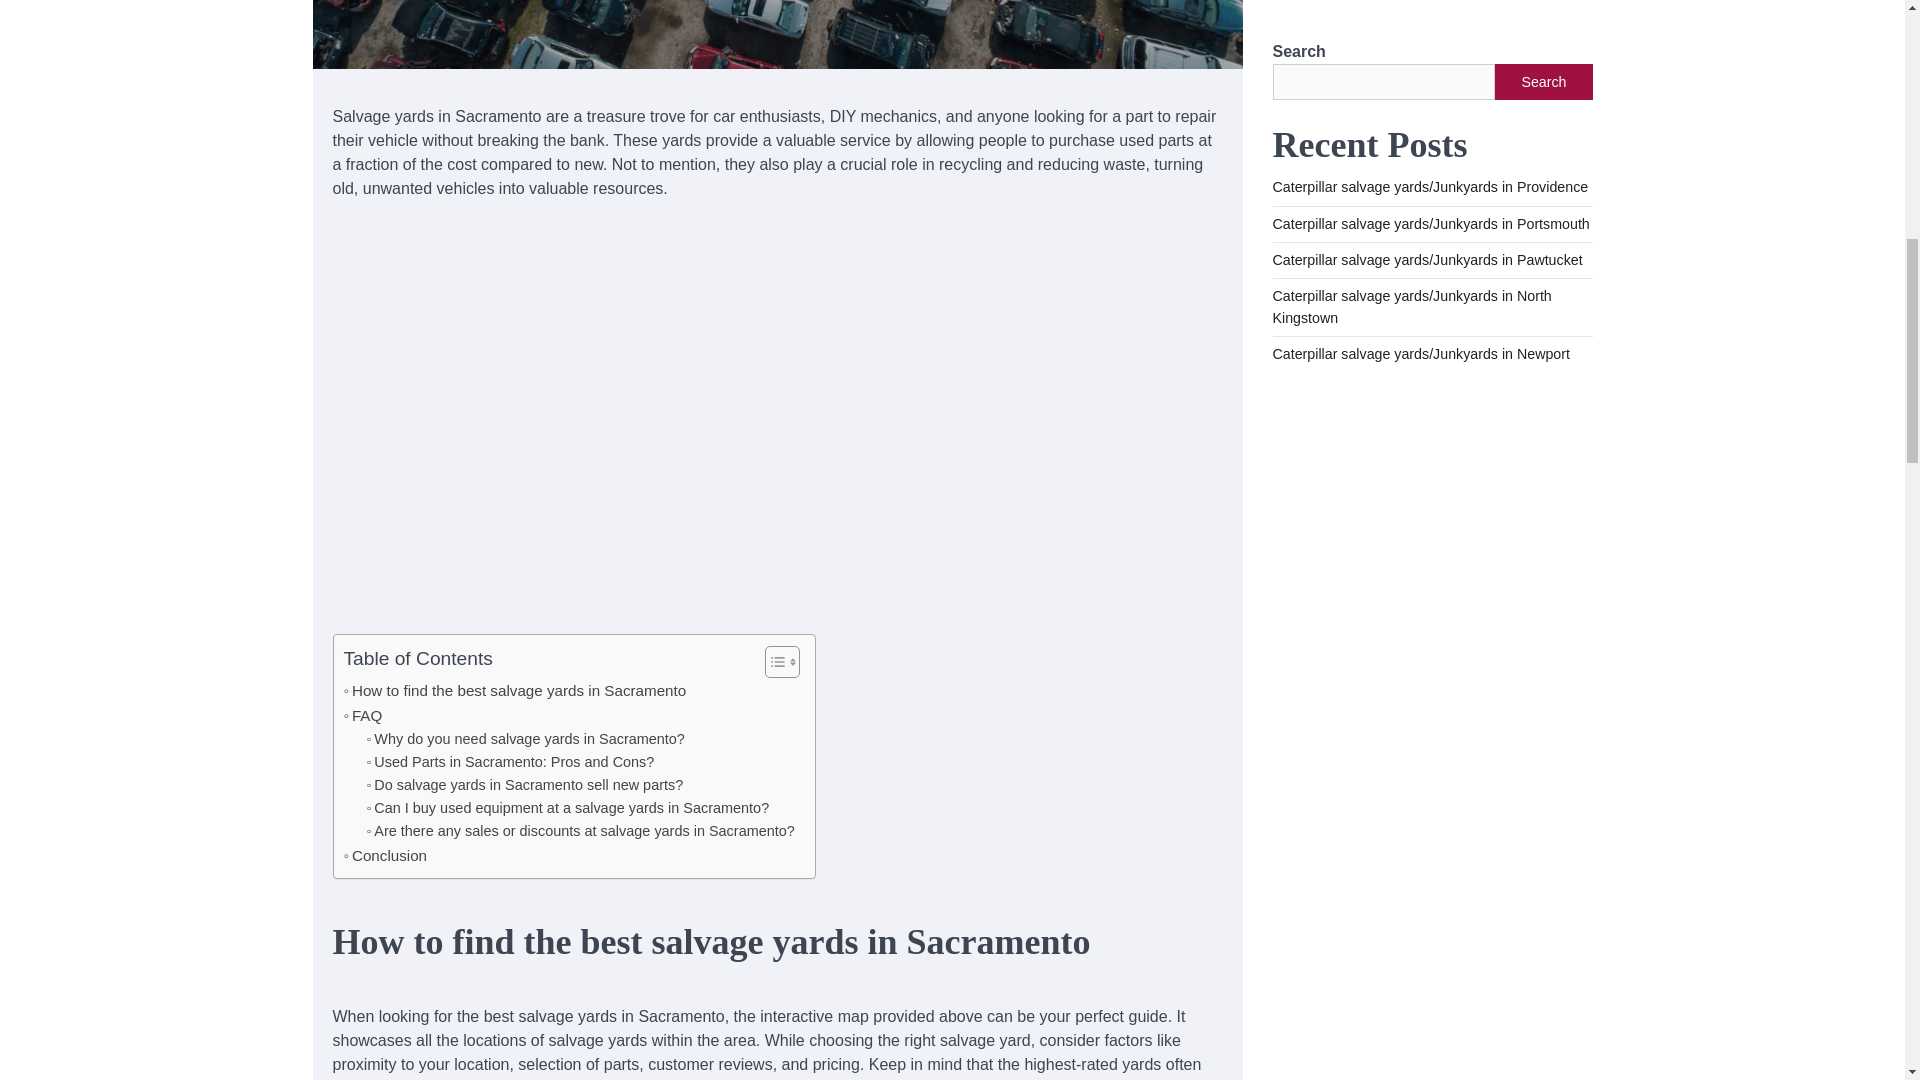 The image size is (1920, 1080). I want to click on How to find the best salvage yards in Sacramento, so click(386, 856).